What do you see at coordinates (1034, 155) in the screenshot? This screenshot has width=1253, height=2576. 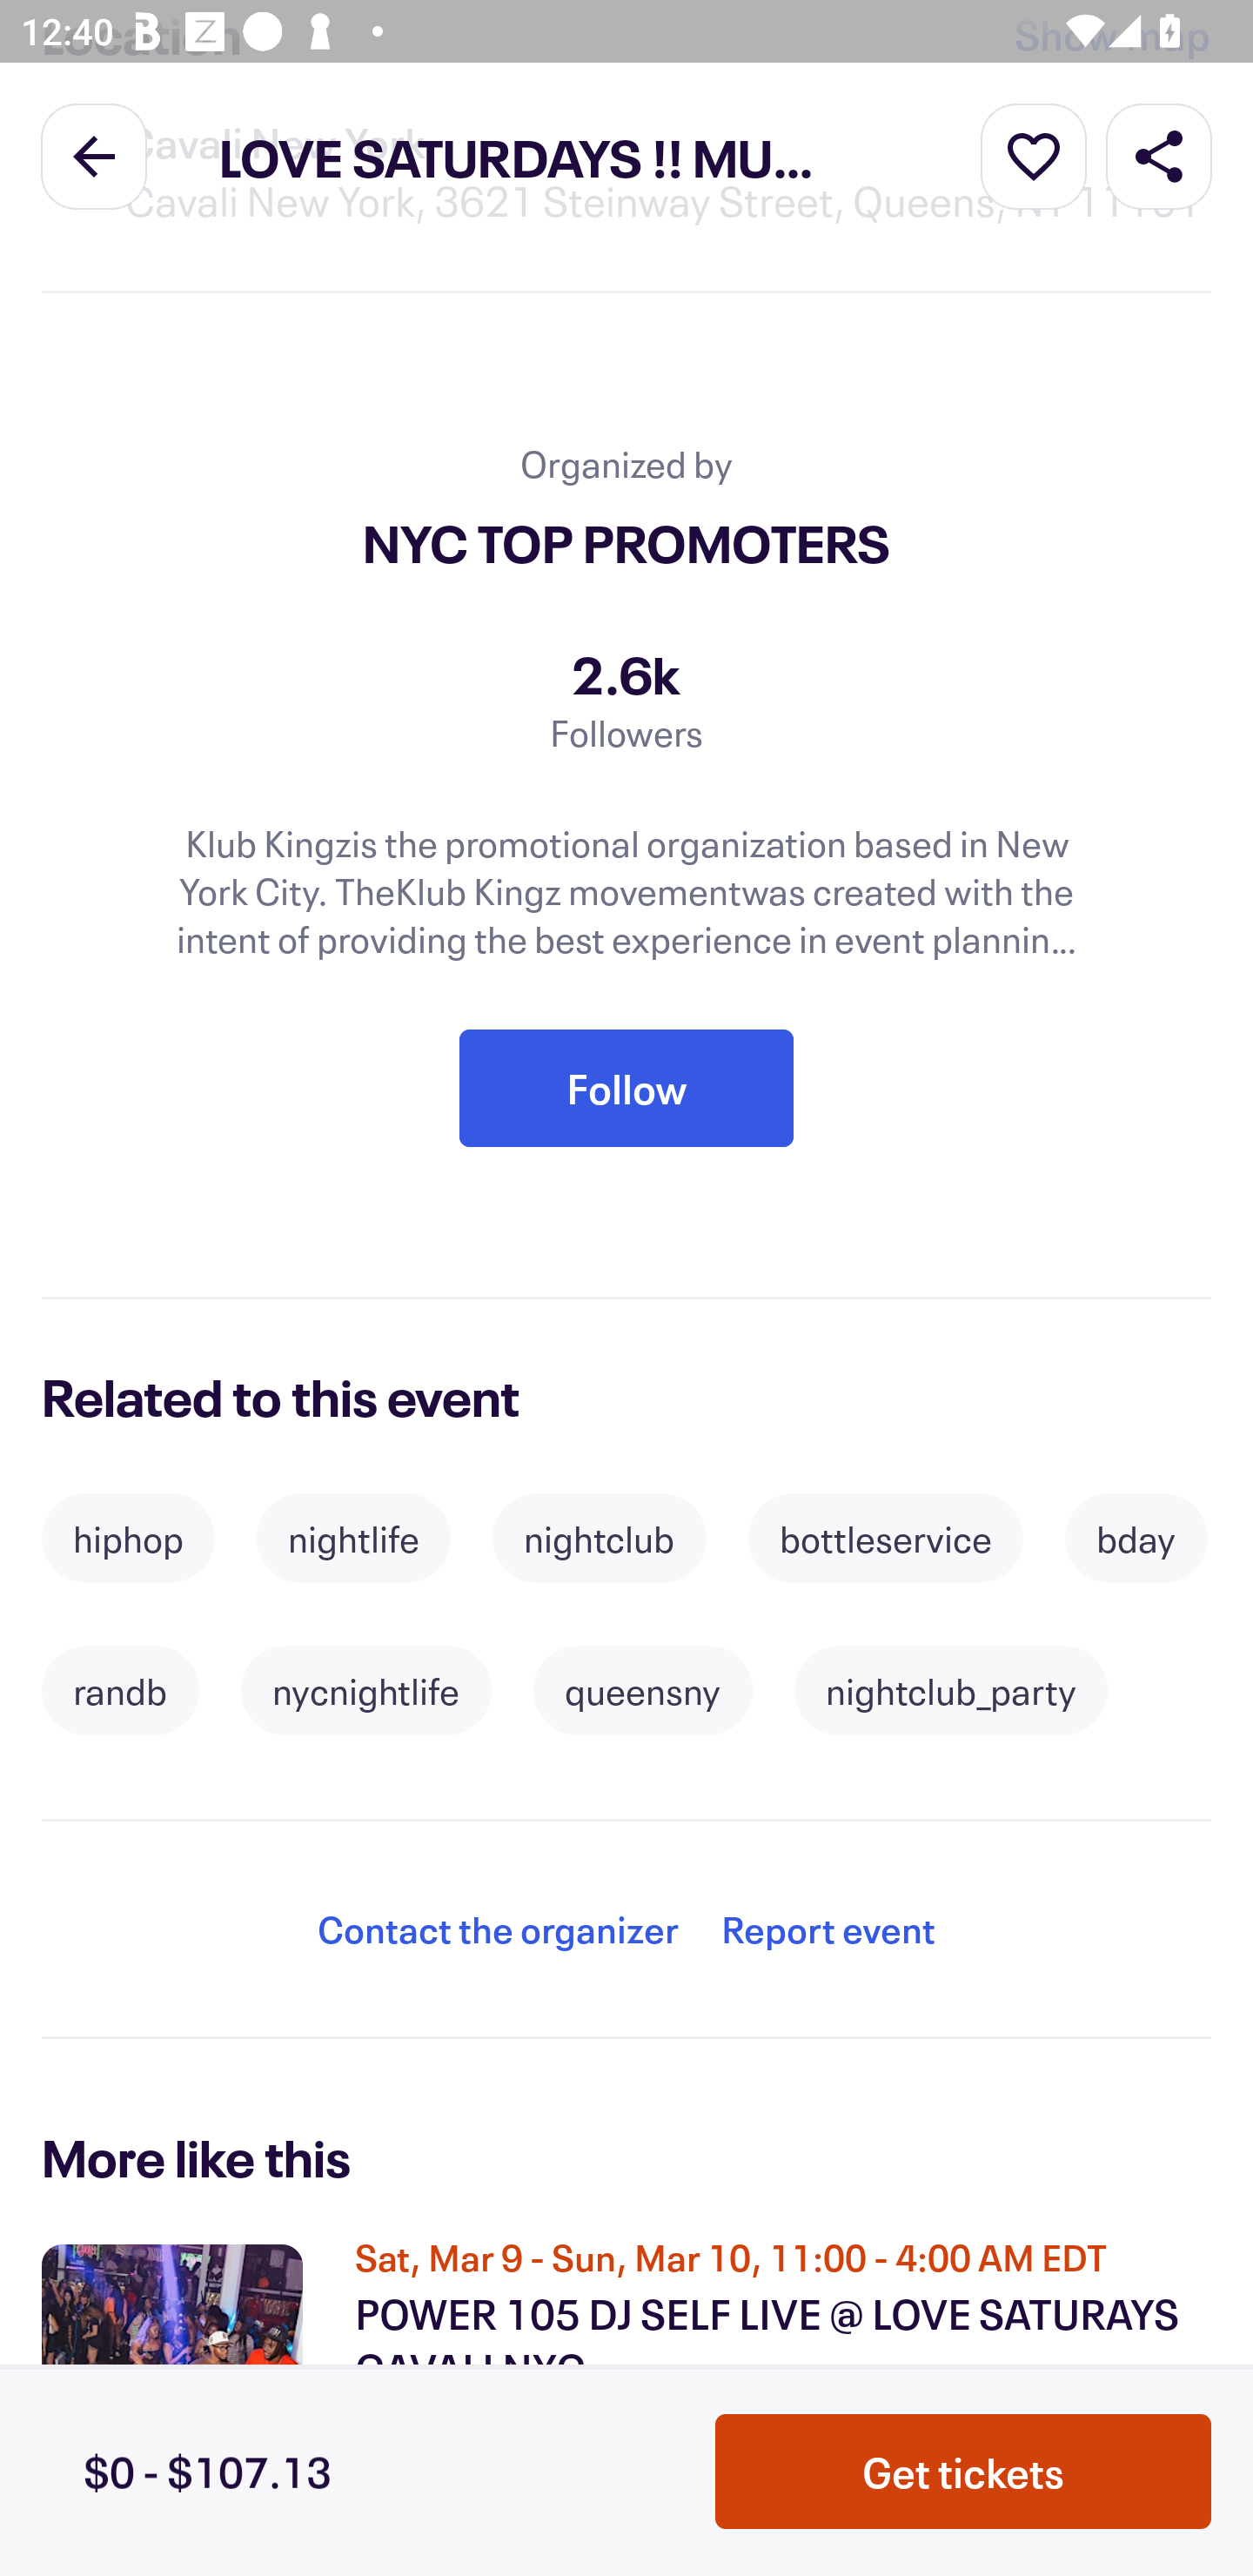 I see `More` at bounding box center [1034, 155].